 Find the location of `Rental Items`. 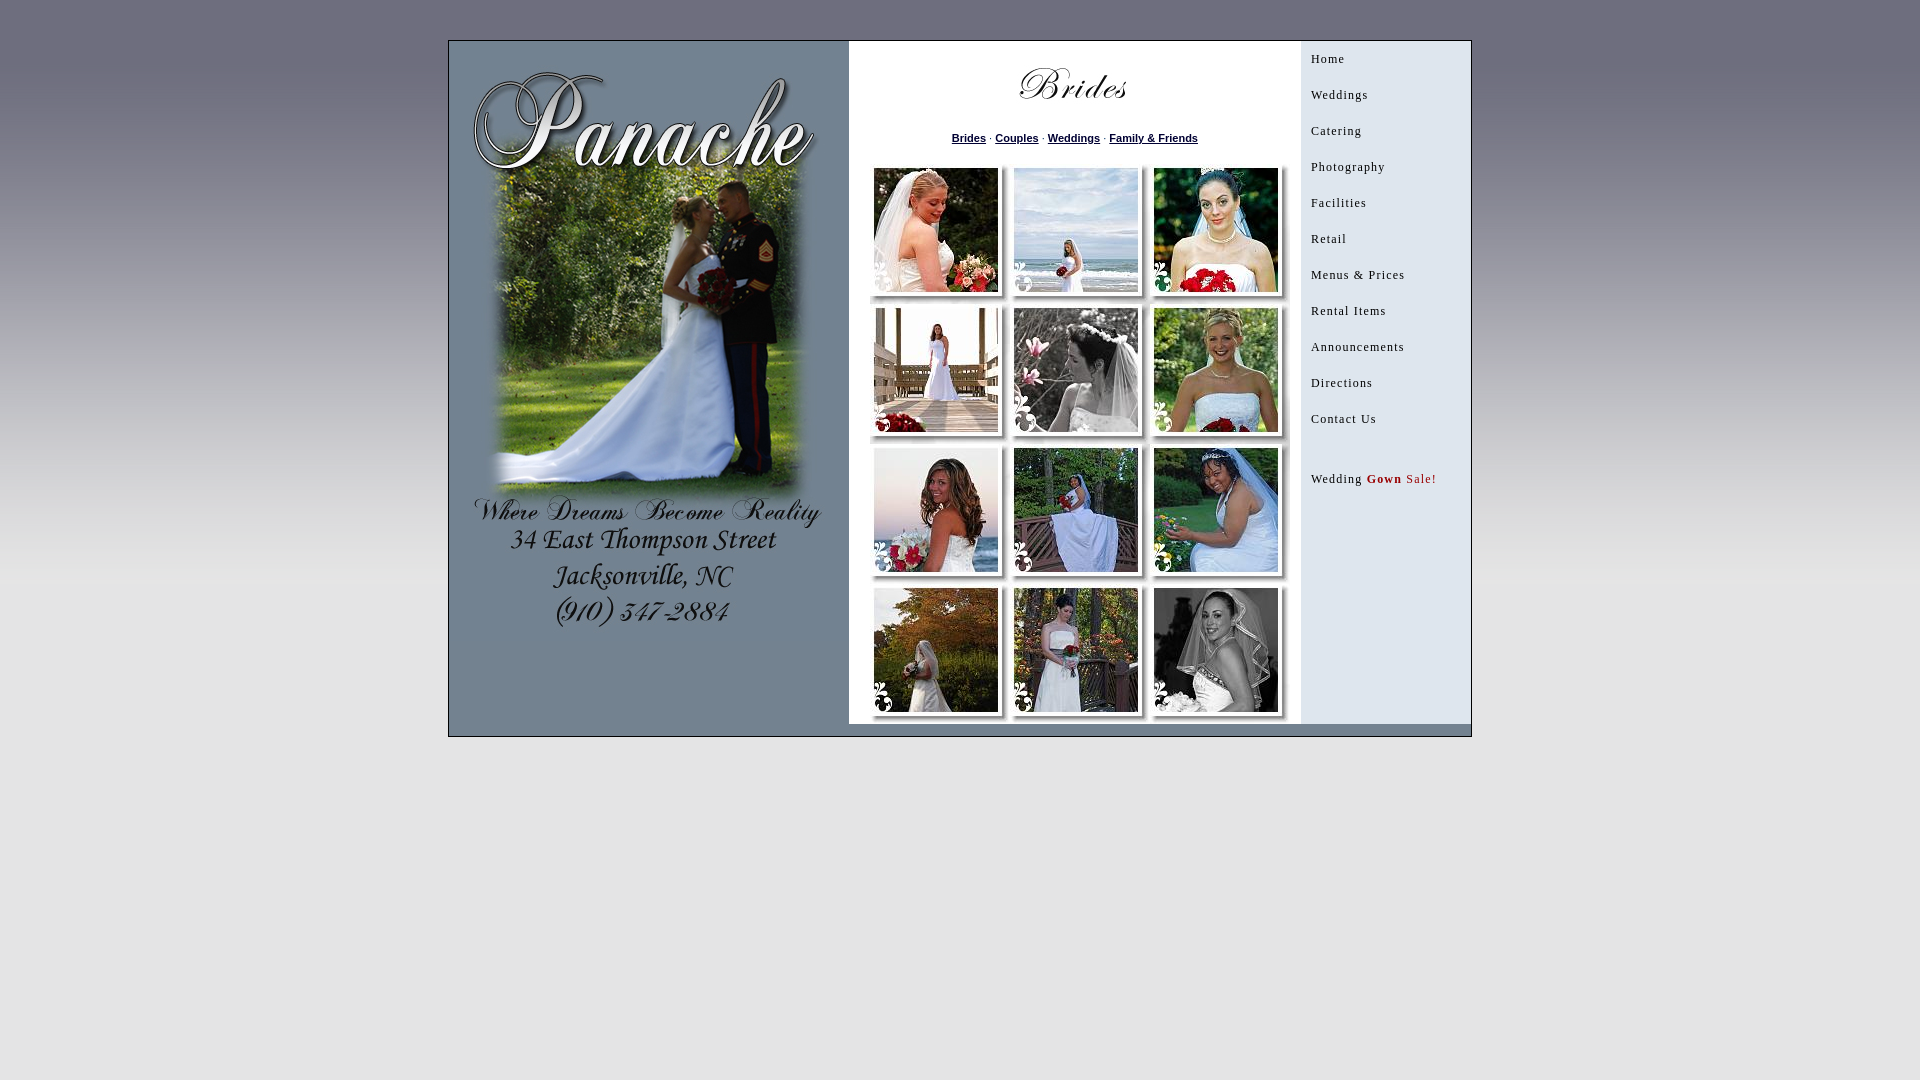

Rental Items is located at coordinates (1386, 311).